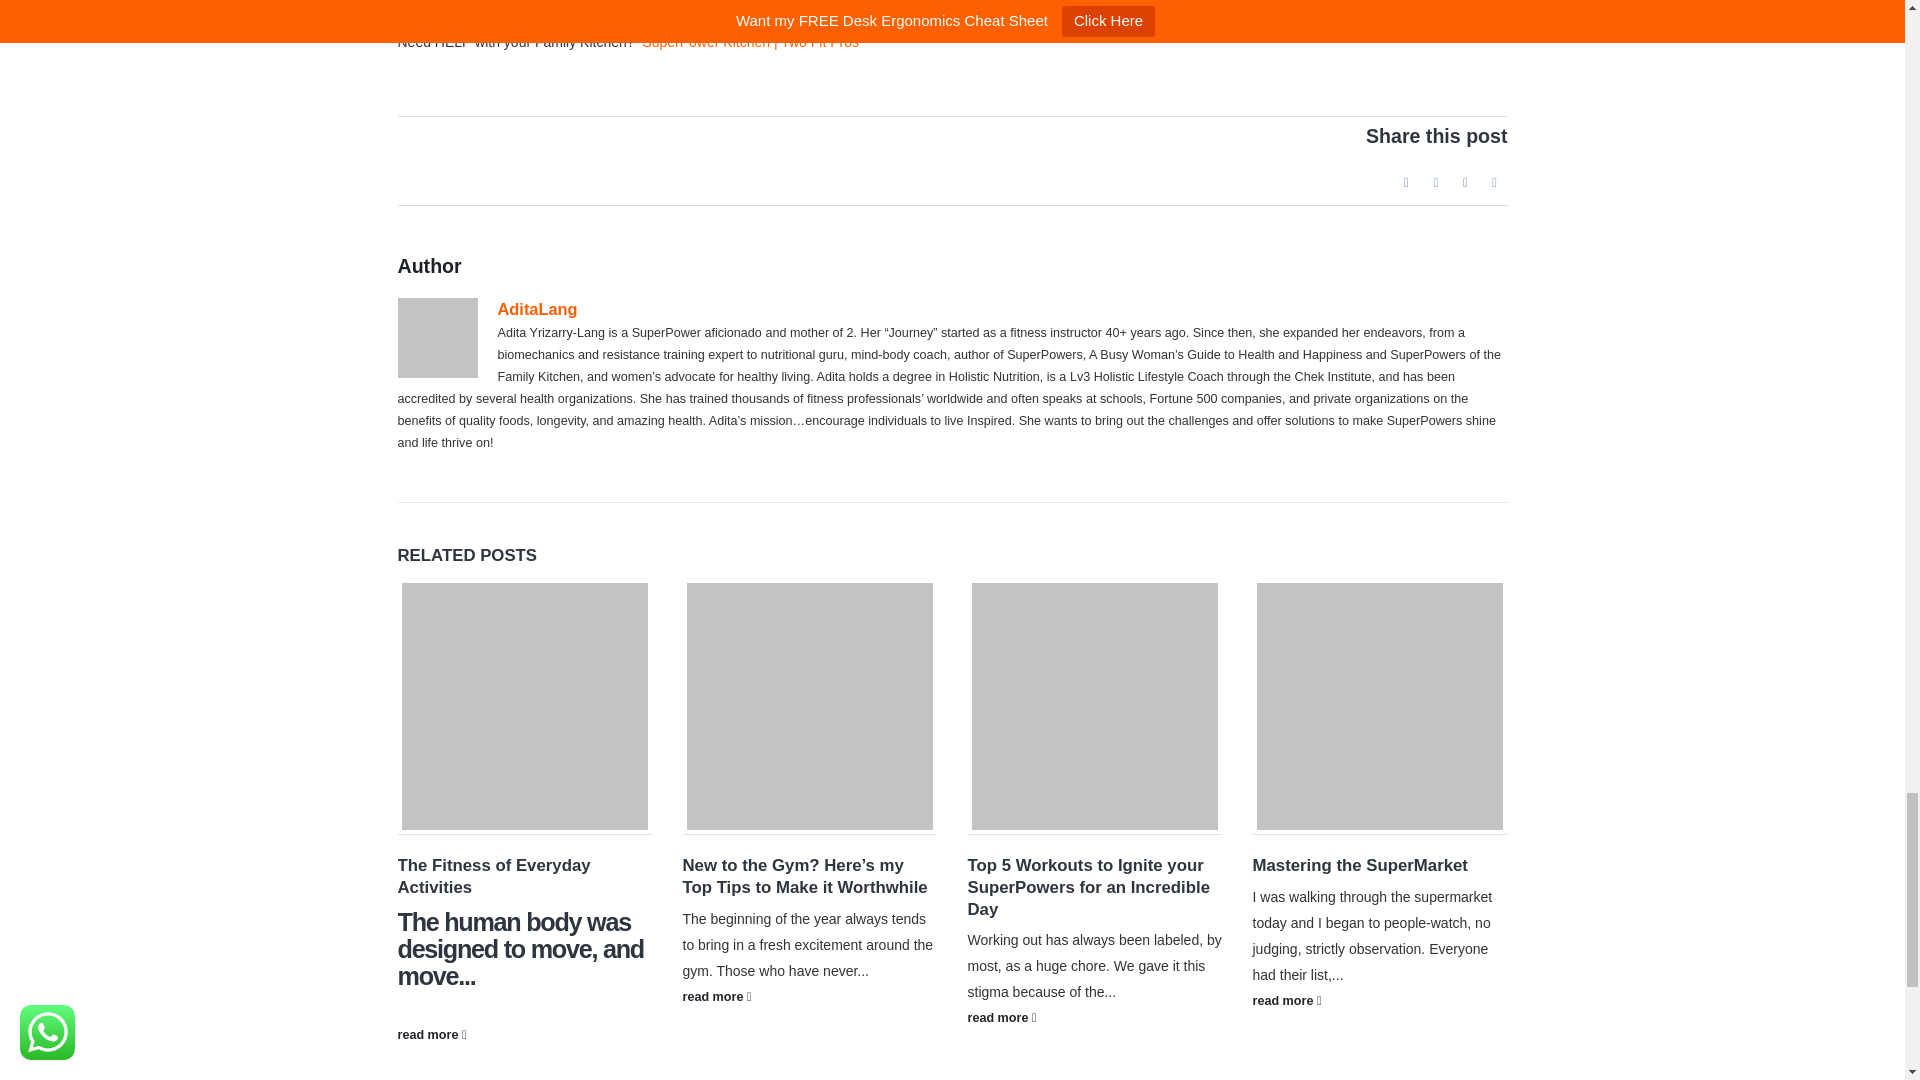 Image resolution: width=1920 pixels, height=1080 pixels. Describe the element at coordinates (537, 308) in the screenshot. I see `Posts by AditaLang` at that location.